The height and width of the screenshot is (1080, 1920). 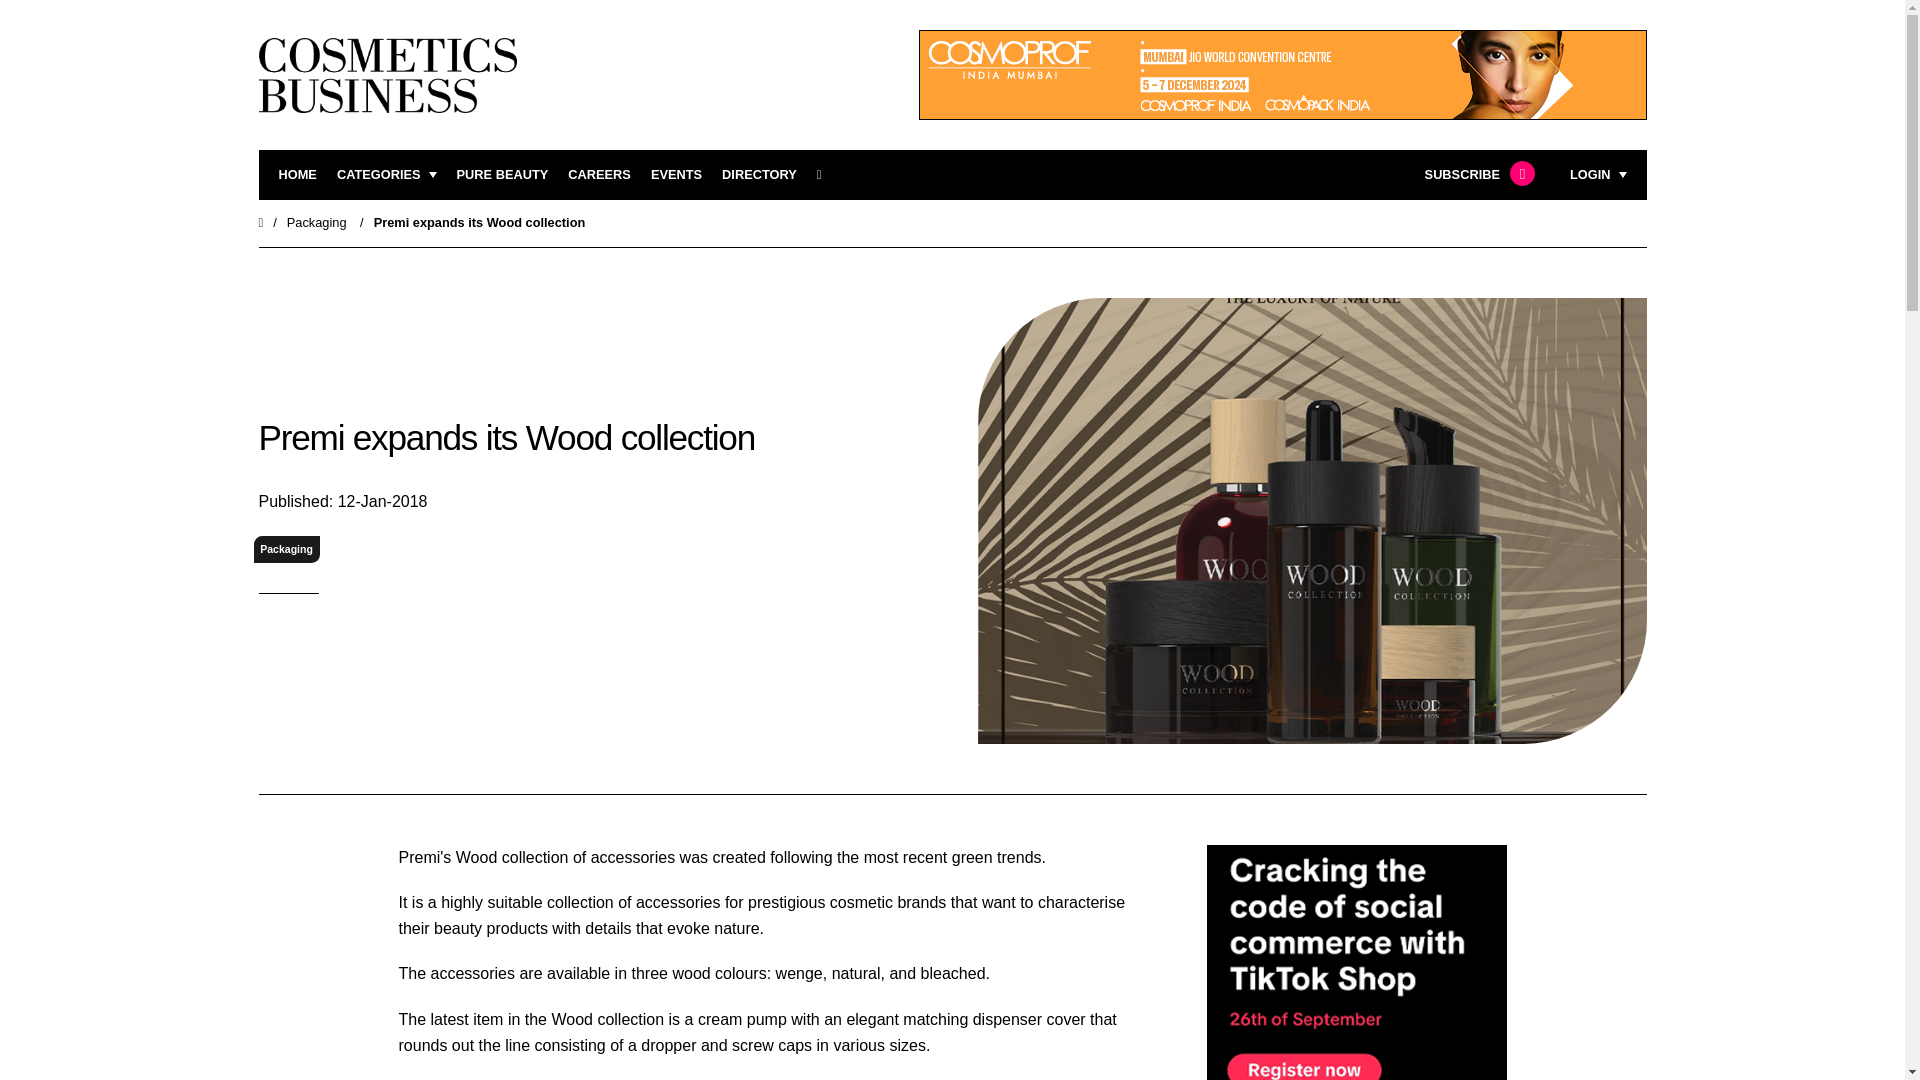 What do you see at coordinates (826, 175) in the screenshot?
I see `SEARCH` at bounding box center [826, 175].